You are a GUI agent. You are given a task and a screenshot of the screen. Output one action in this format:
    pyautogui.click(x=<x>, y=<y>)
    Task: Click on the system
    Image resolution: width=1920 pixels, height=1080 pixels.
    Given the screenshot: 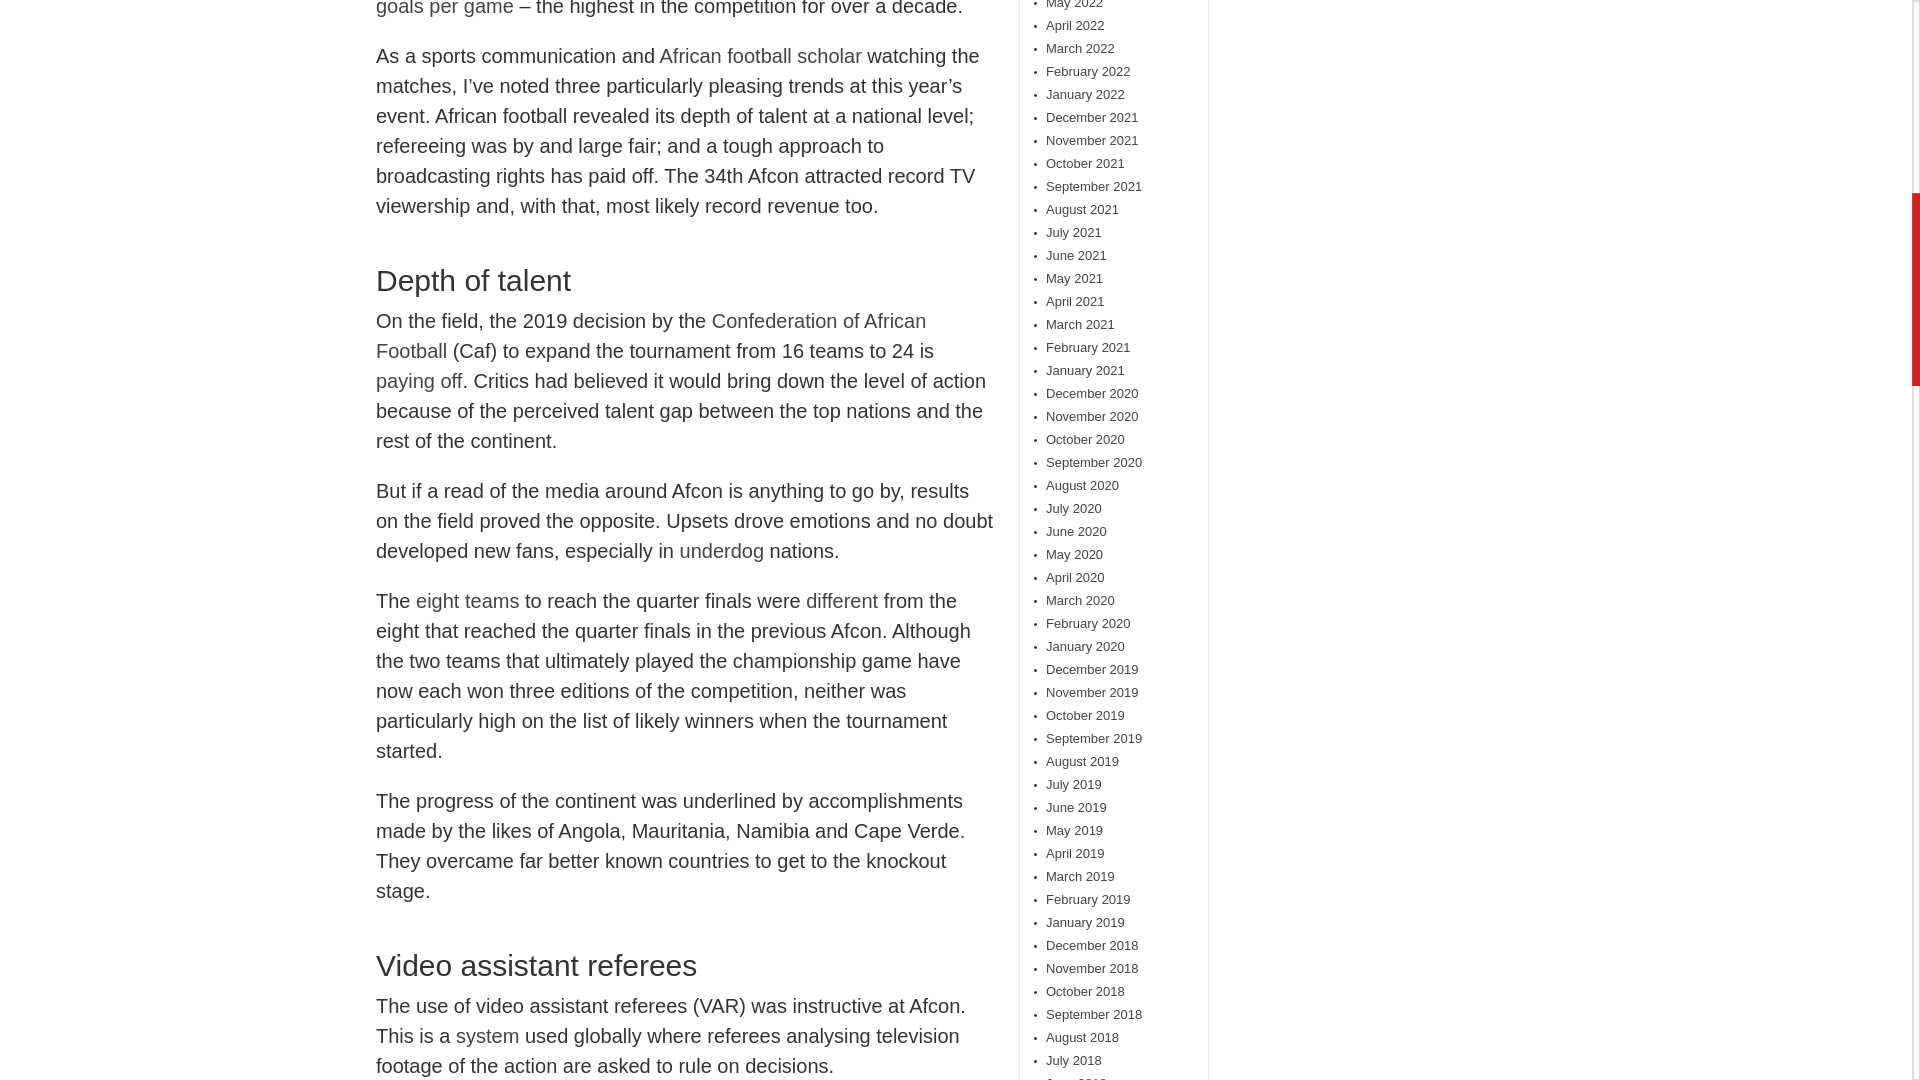 What is the action you would take?
    pyautogui.click(x=487, y=1035)
    